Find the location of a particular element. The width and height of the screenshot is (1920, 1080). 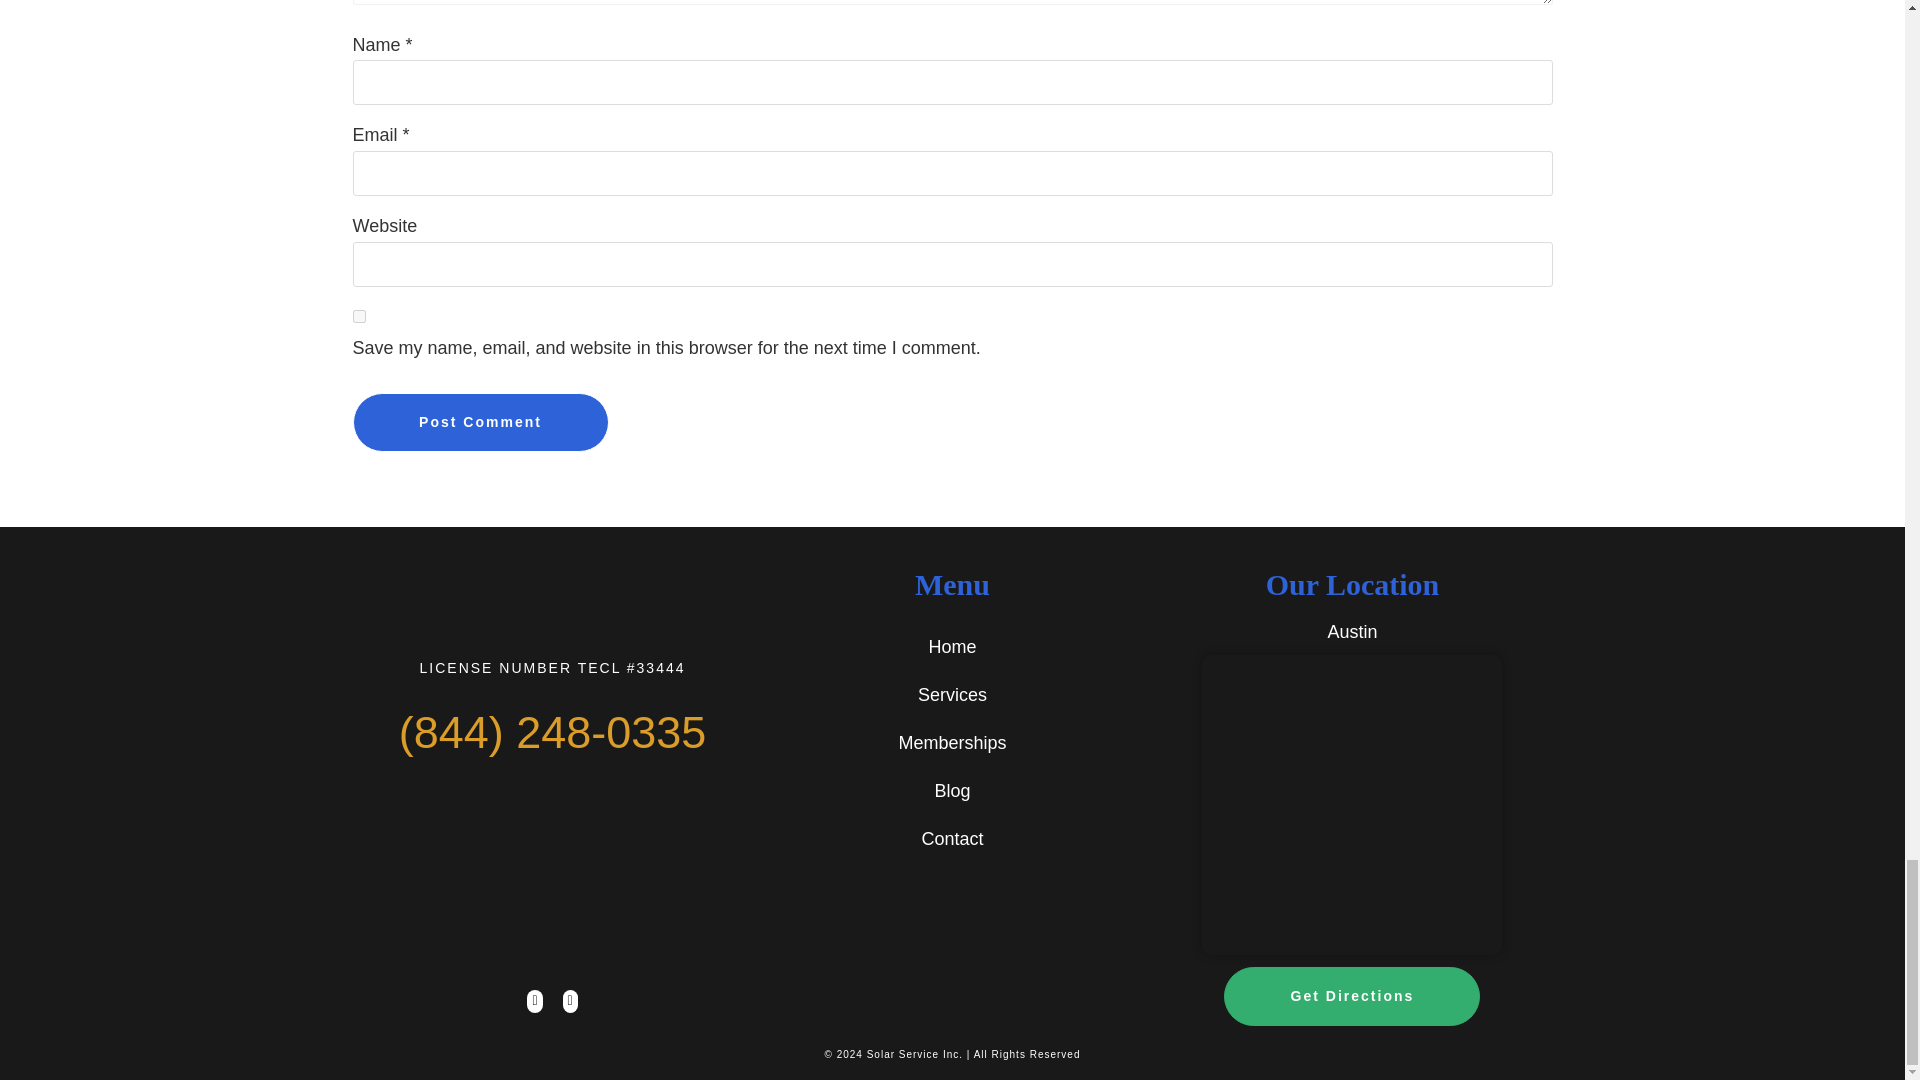

Call Solar Service is located at coordinates (552, 732).